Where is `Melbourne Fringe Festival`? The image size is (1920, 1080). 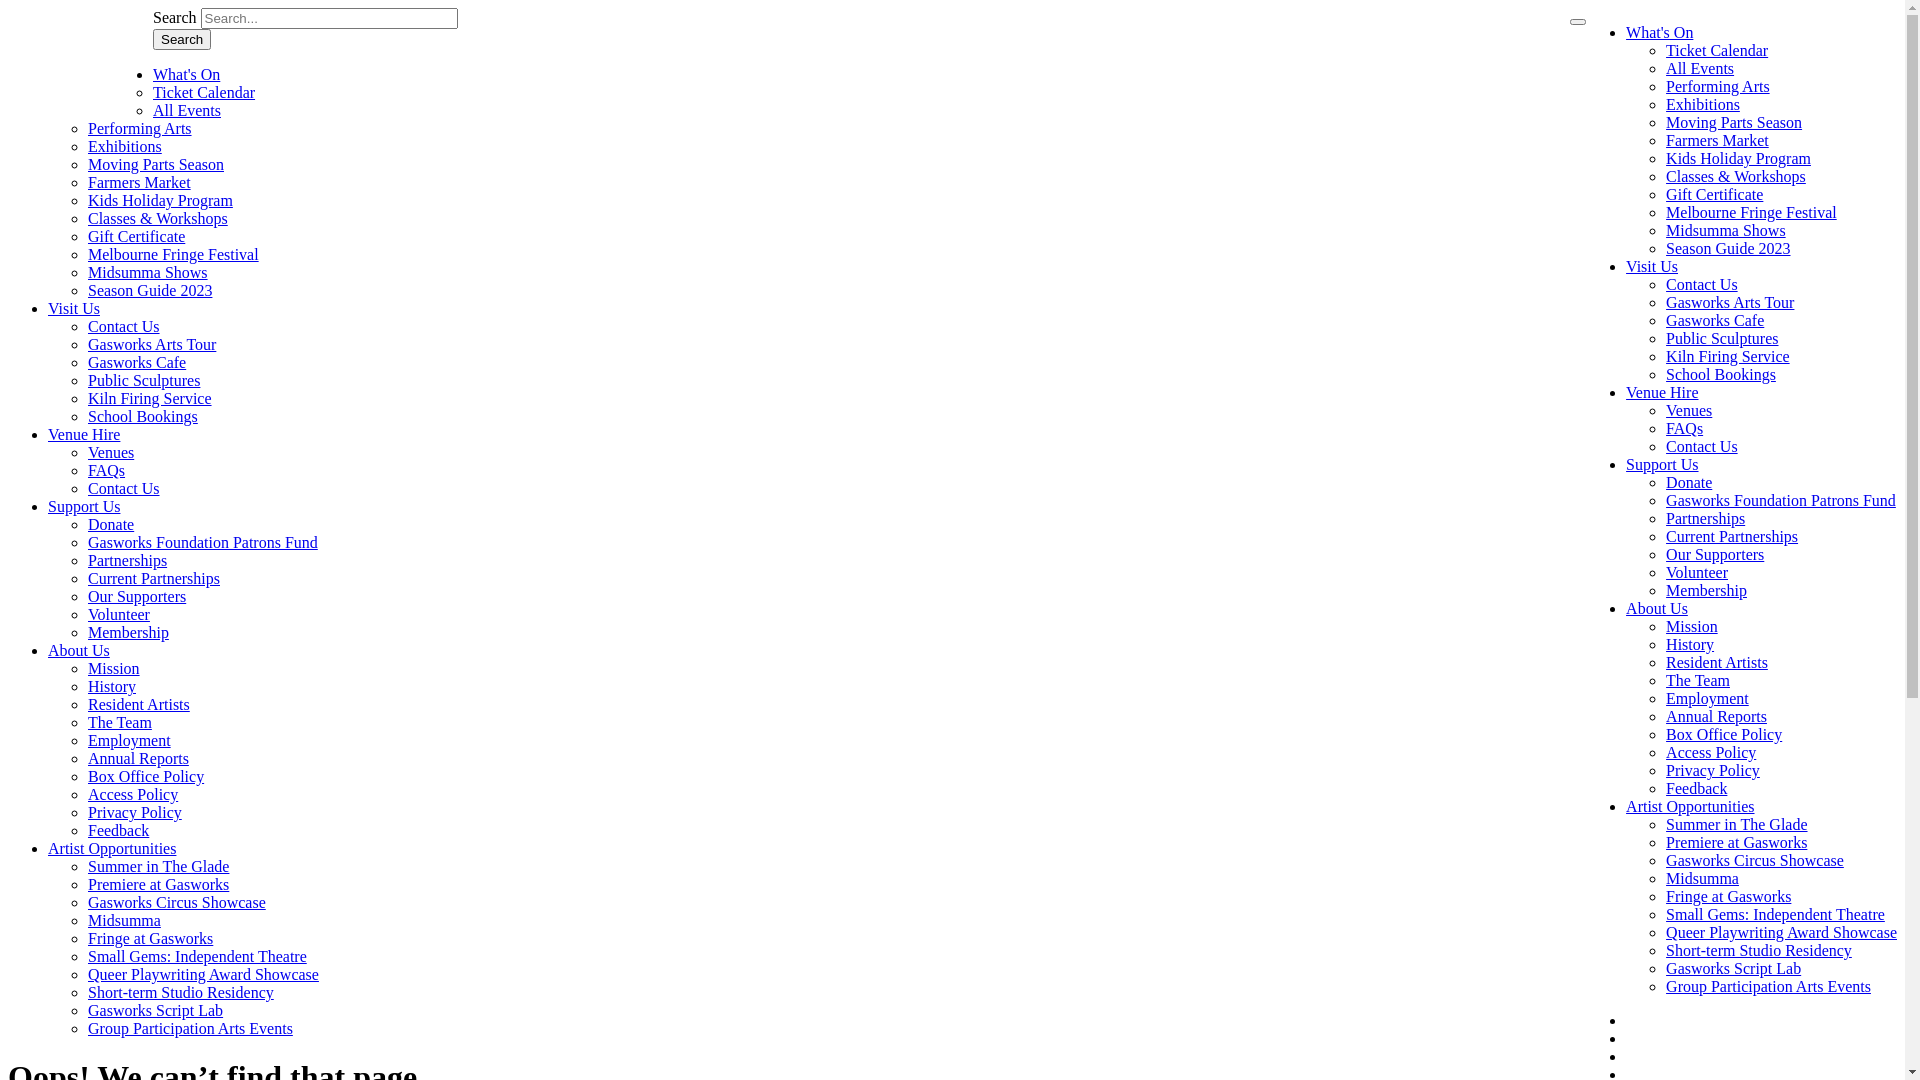
Melbourne Fringe Festival is located at coordinates (174, 254).